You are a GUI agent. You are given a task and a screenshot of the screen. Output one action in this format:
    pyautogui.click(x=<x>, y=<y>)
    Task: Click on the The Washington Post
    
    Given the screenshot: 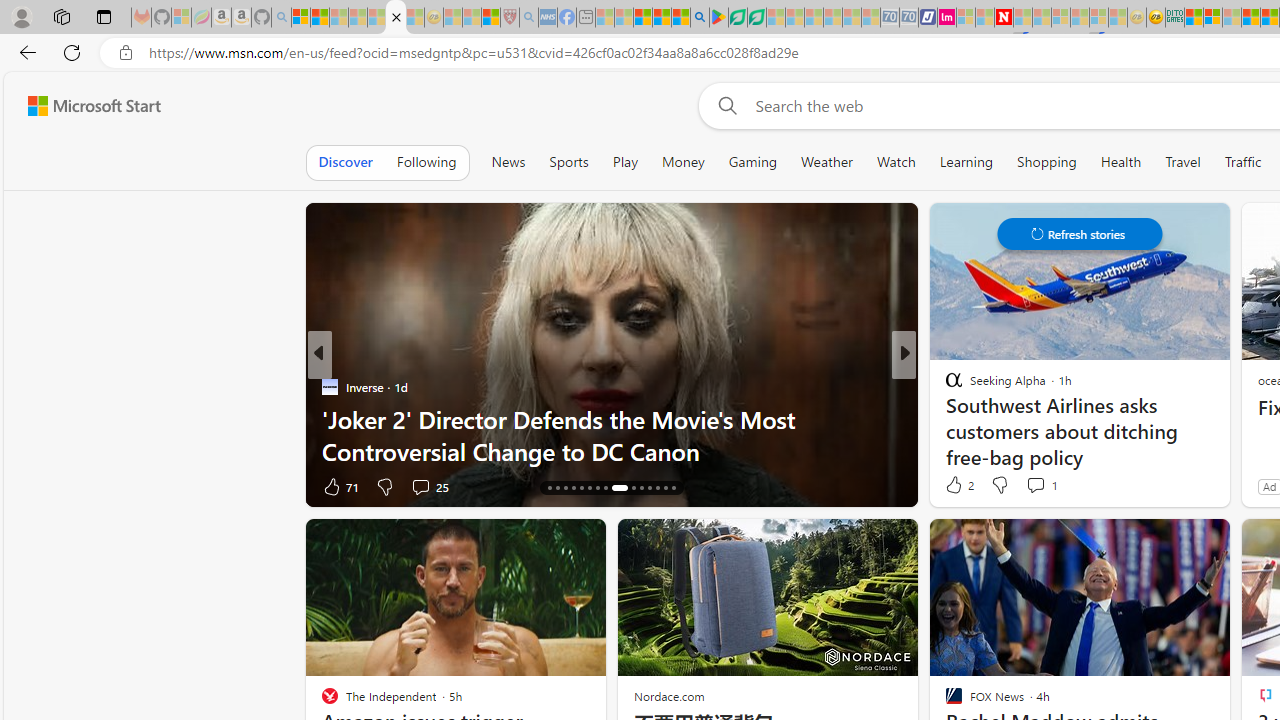 What is the action you would take?
    pyautogui.click(x=944, y=386)
    